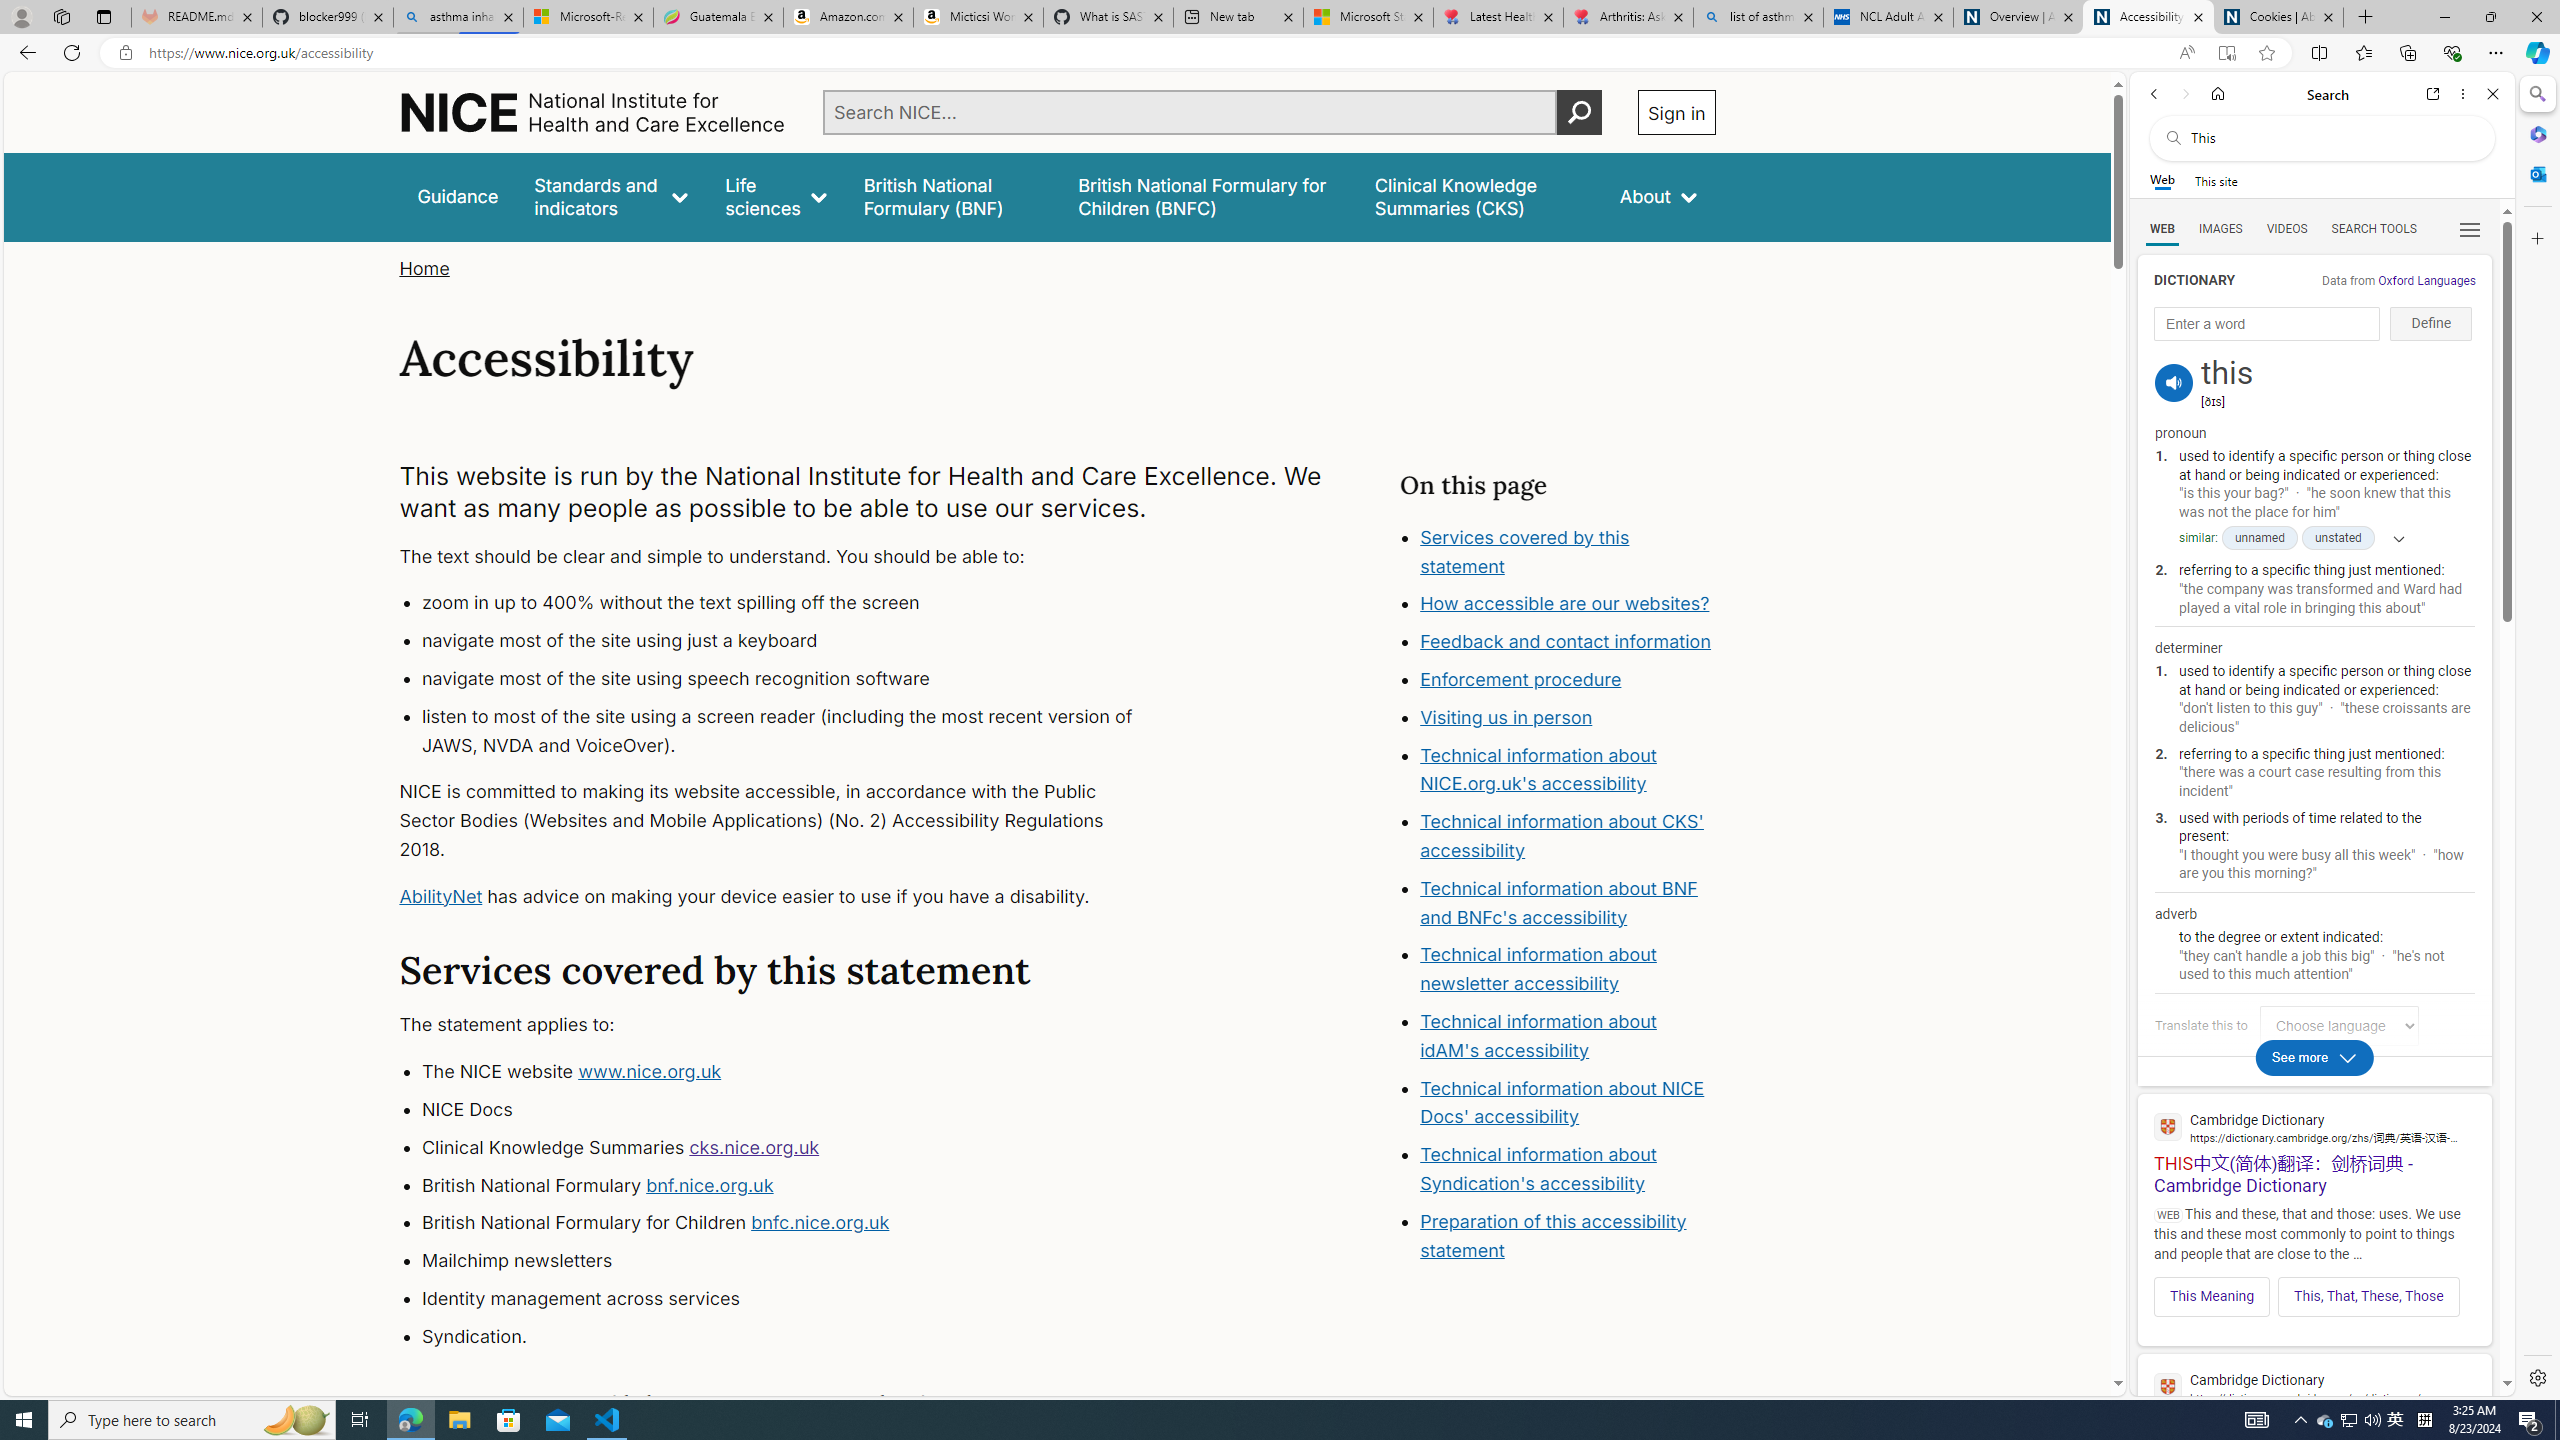 The image size is (2560, 1440). Describe the element at coordinates (2314, 1290) in the screenshot. I see `This MeaningThis, That, These, Those` at that location.